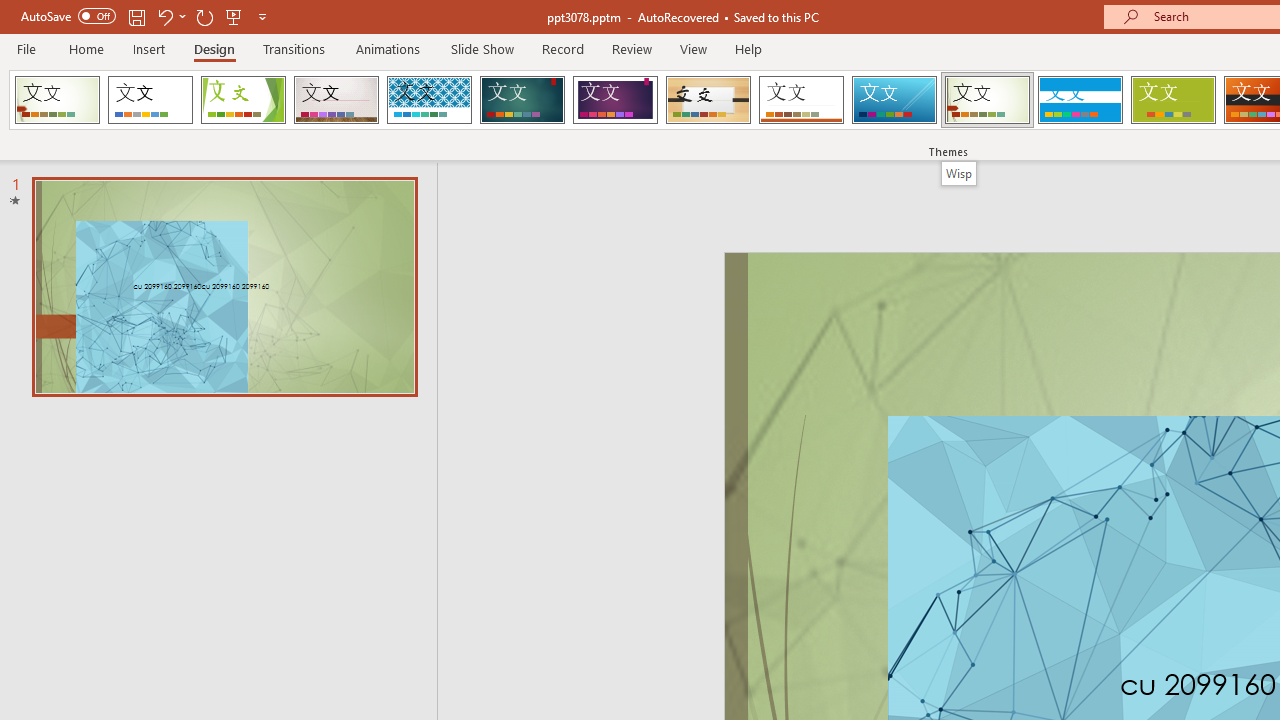  I want to click on Animations, so click(388, 48).